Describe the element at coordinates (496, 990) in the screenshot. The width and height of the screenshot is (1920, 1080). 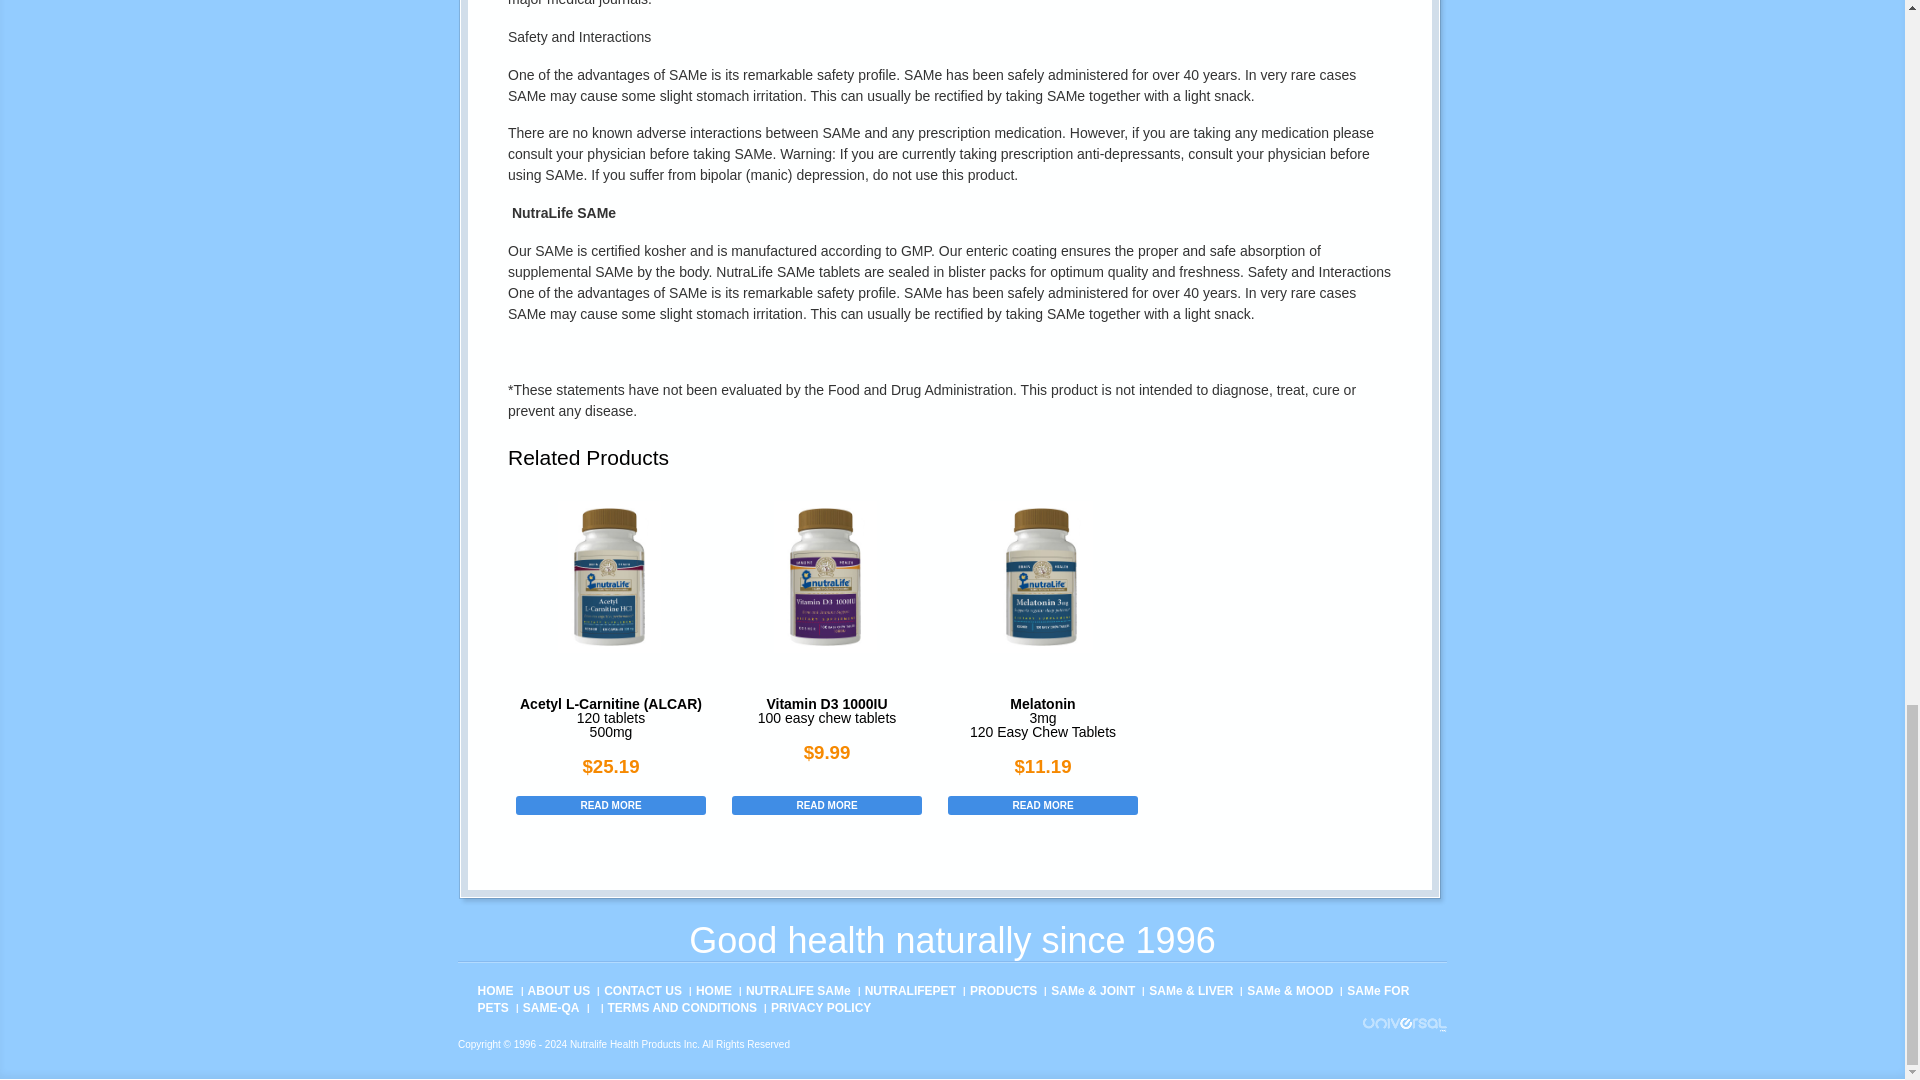
I see `HOME` at that location.